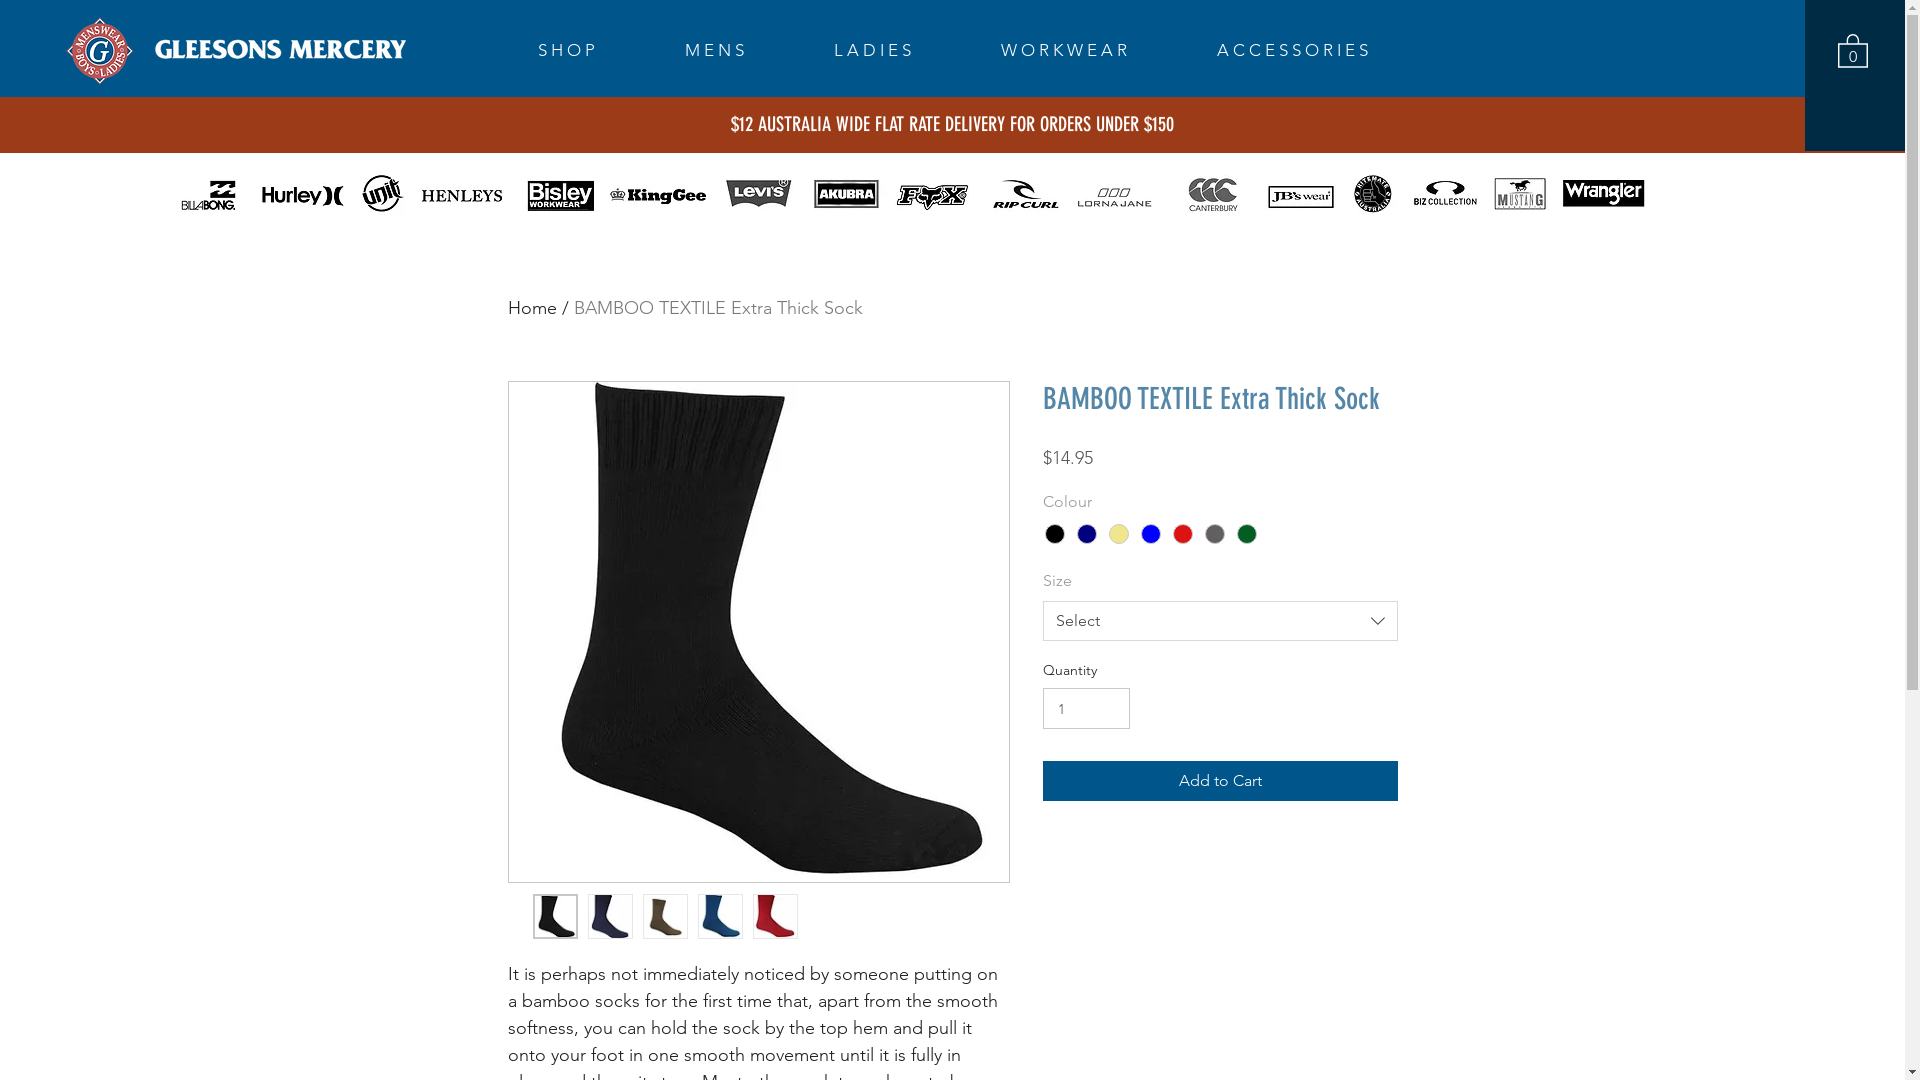 The height and width of the screenshot is (1080, 1920). What do you see at coordinates (1220, 621) in the screenshot?
I see `Select` at bounding box center [1220, 621].